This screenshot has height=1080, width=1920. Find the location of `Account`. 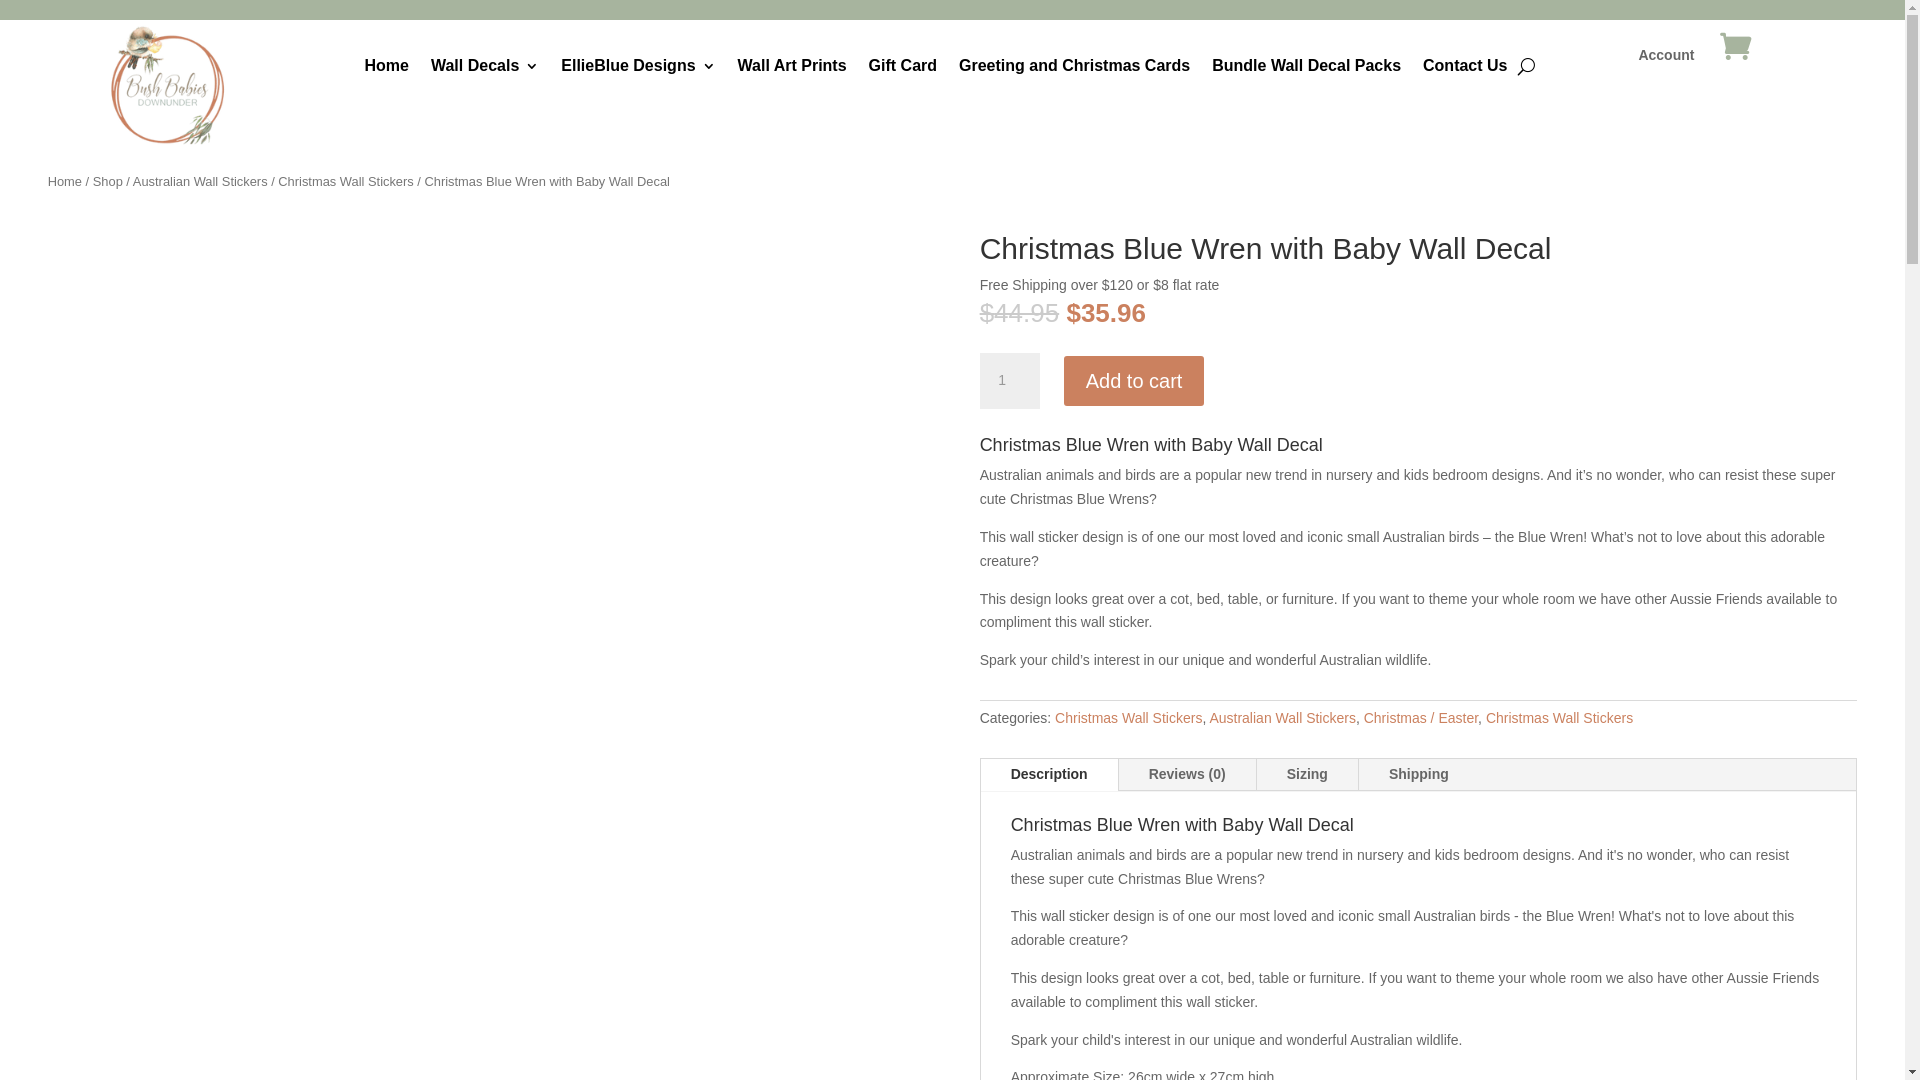

Account is located at coordinates (1666, 70).